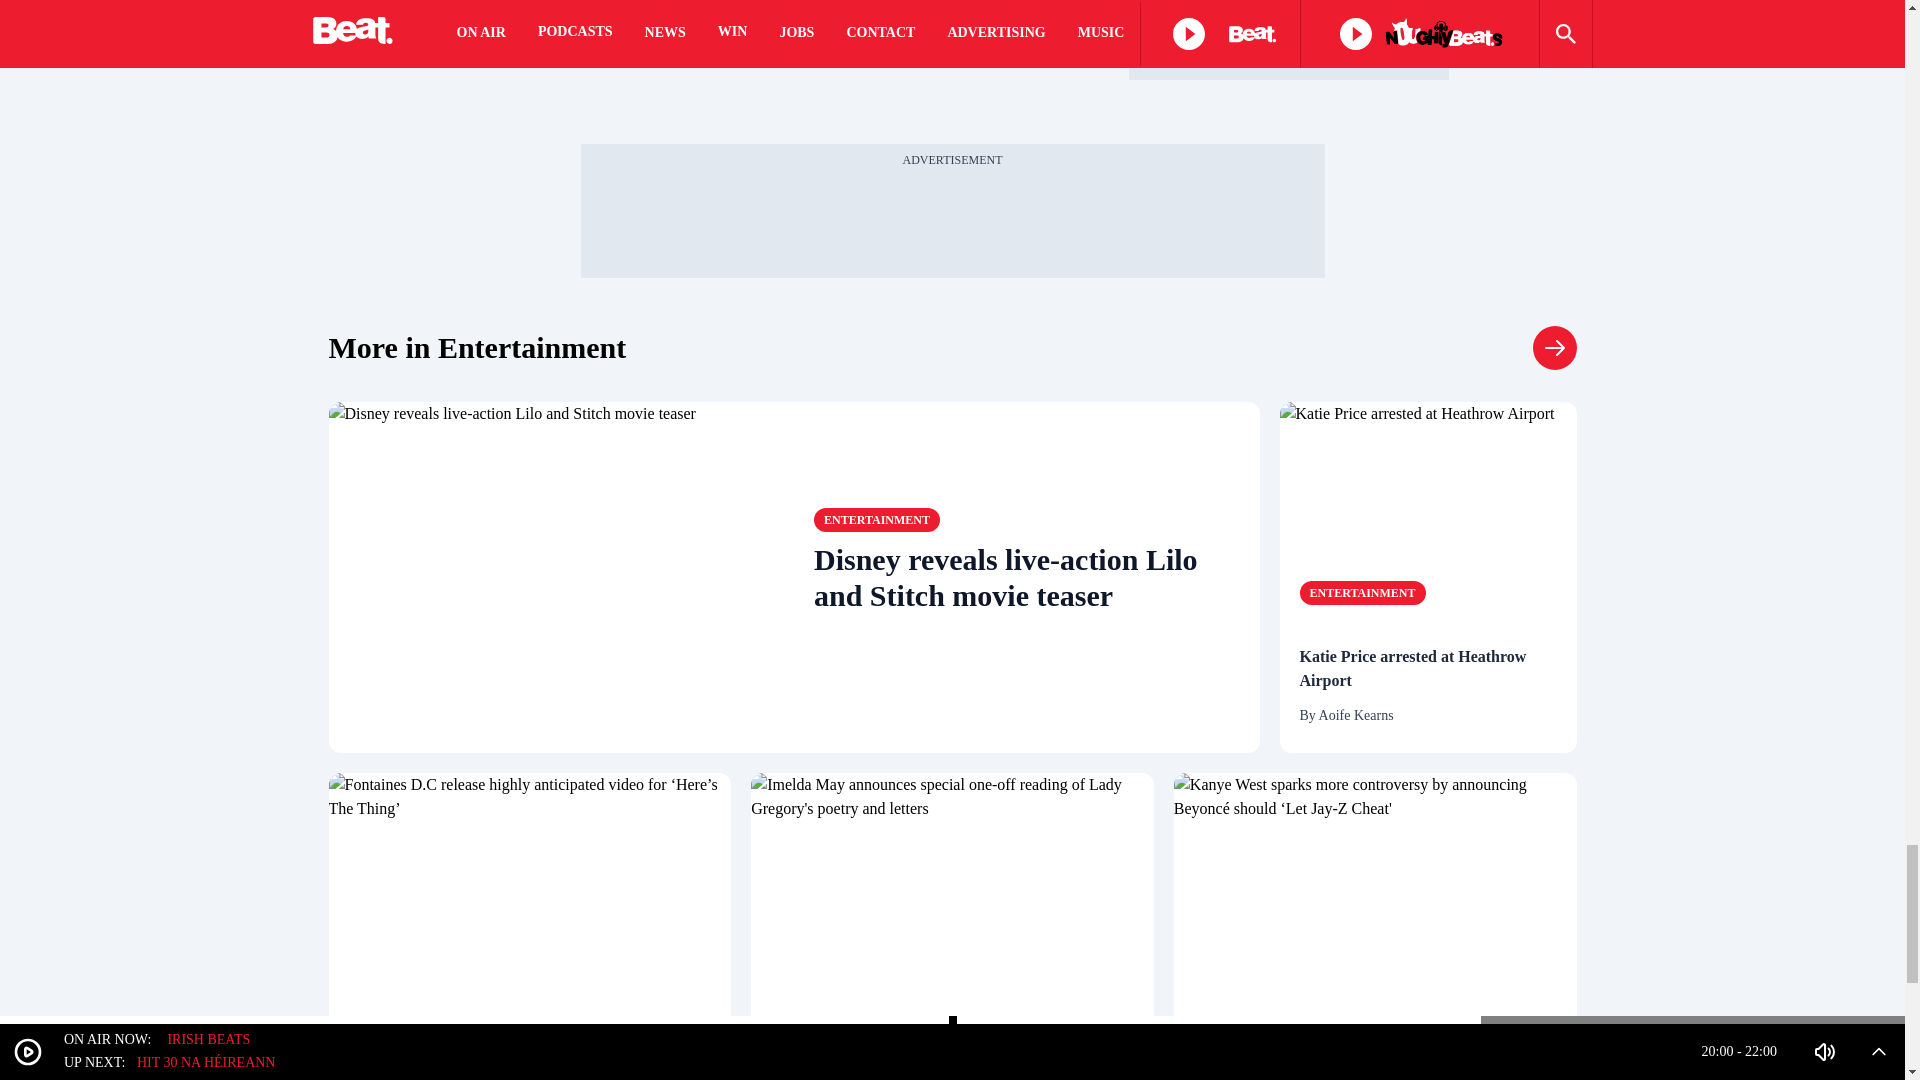  What do you see at coordinates (410, 1043) in the screenshot?
I see `Entertainment` at bounding box center [410, 1043].